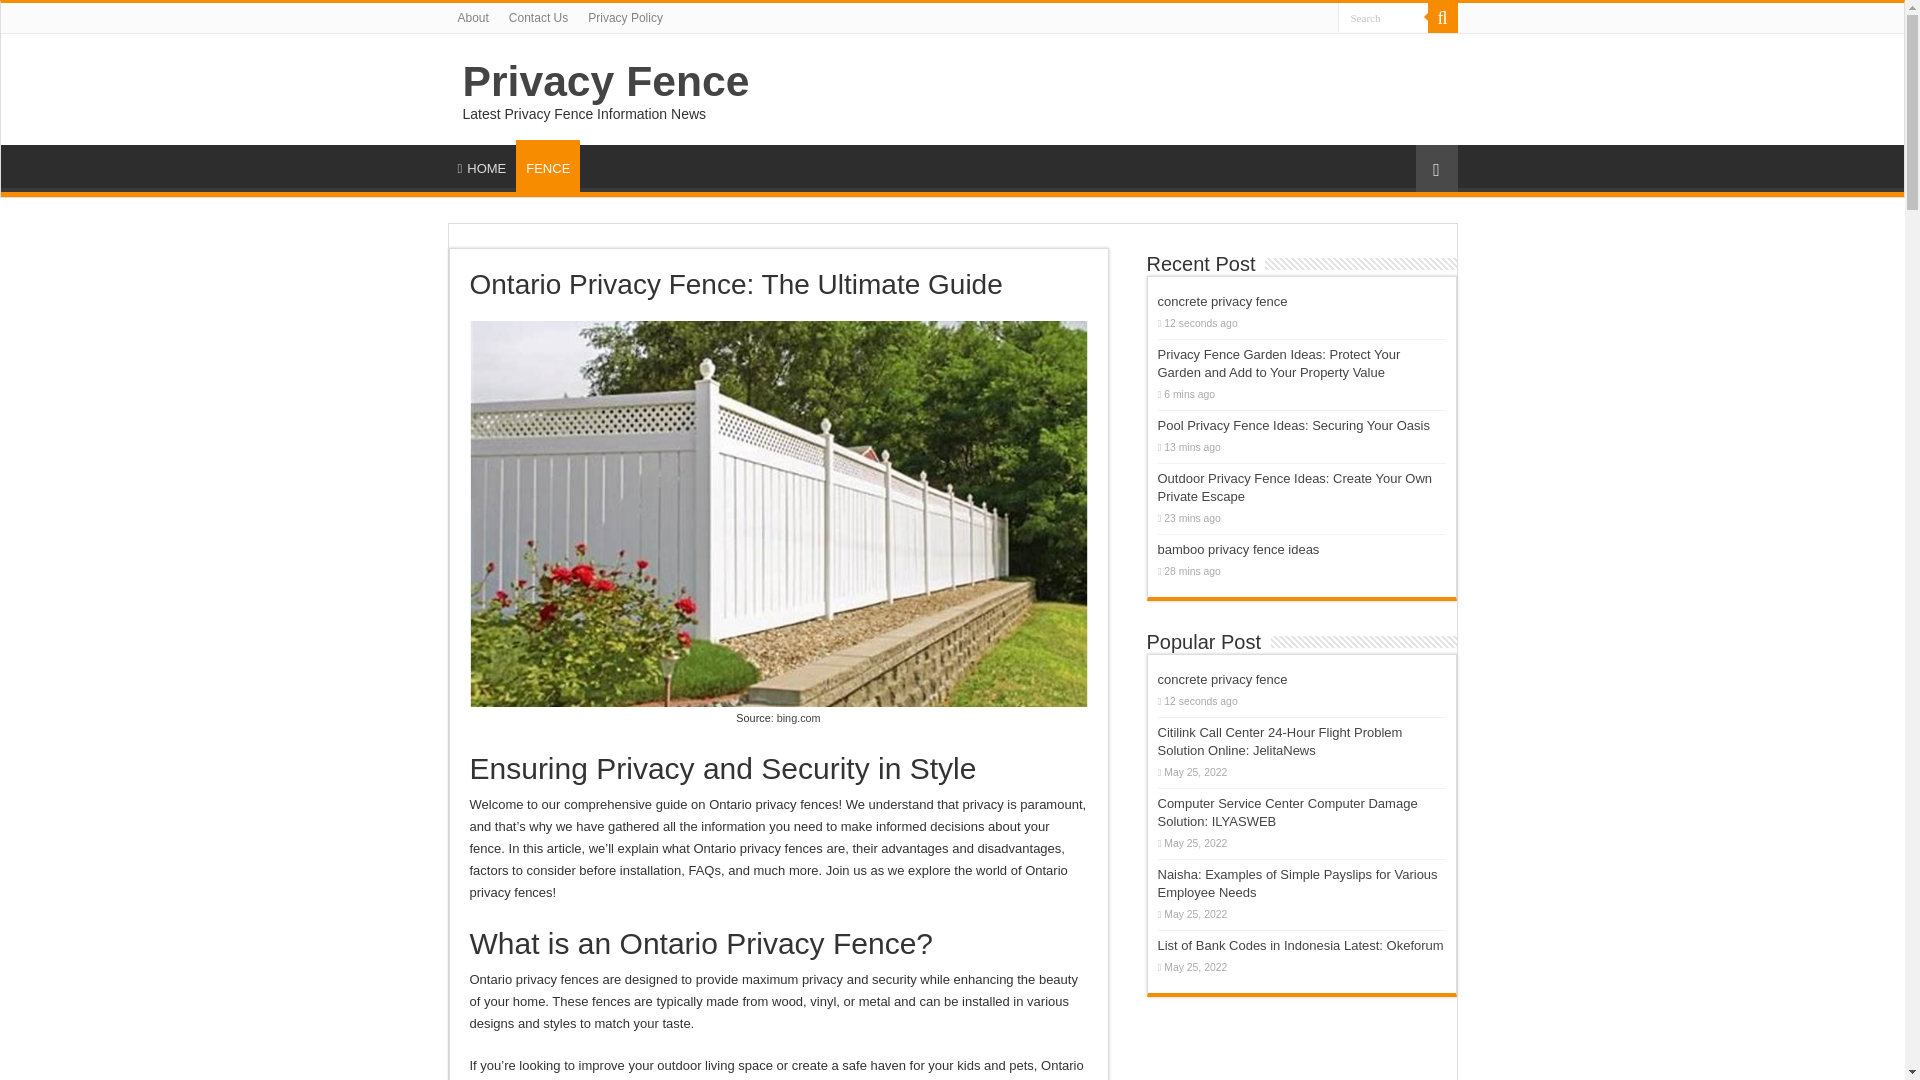 The height and width of the screenshot is (1080, 1920). Describe the element at coordinates (625, 18) in the screenshot. I see `Privacy Policy` at that location.